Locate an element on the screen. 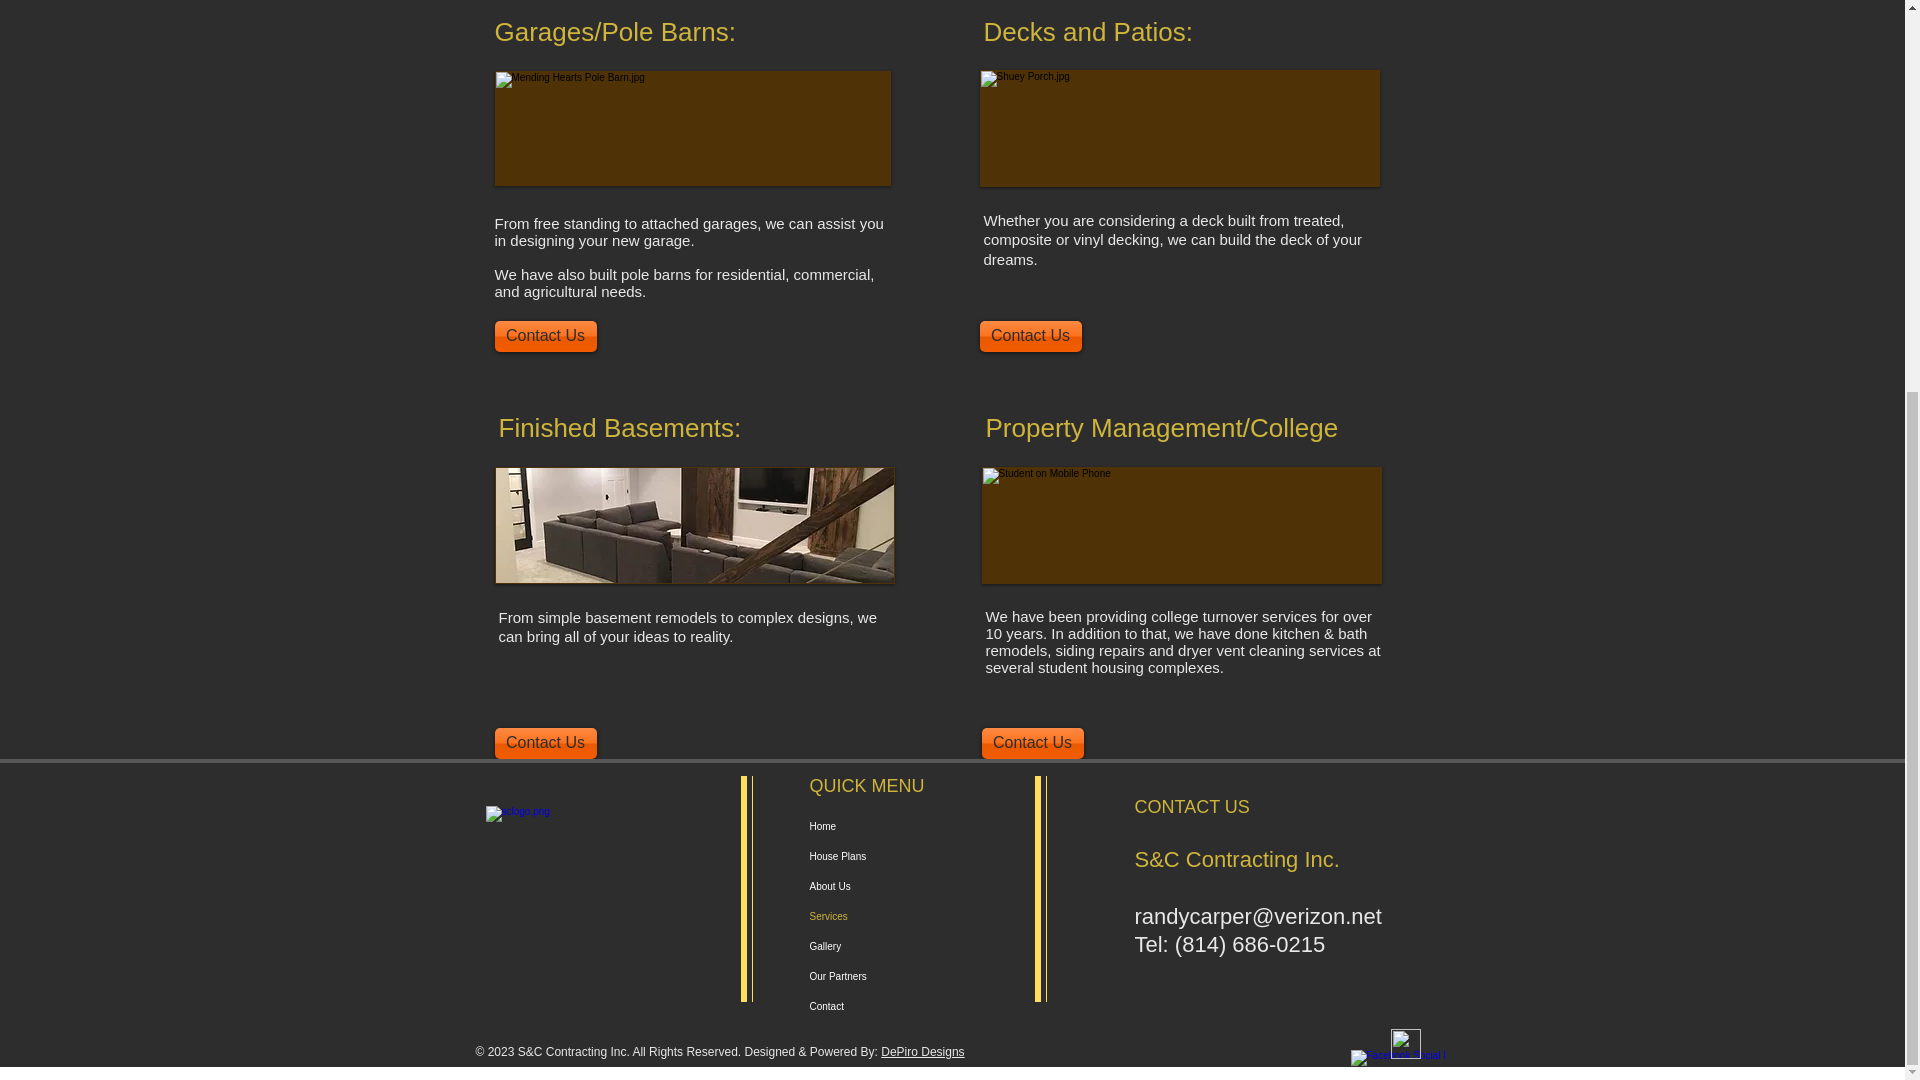 Image resolution: width=1920 pixels, height=1080 pixels. Our Partners is located at coordinates (892, 977).